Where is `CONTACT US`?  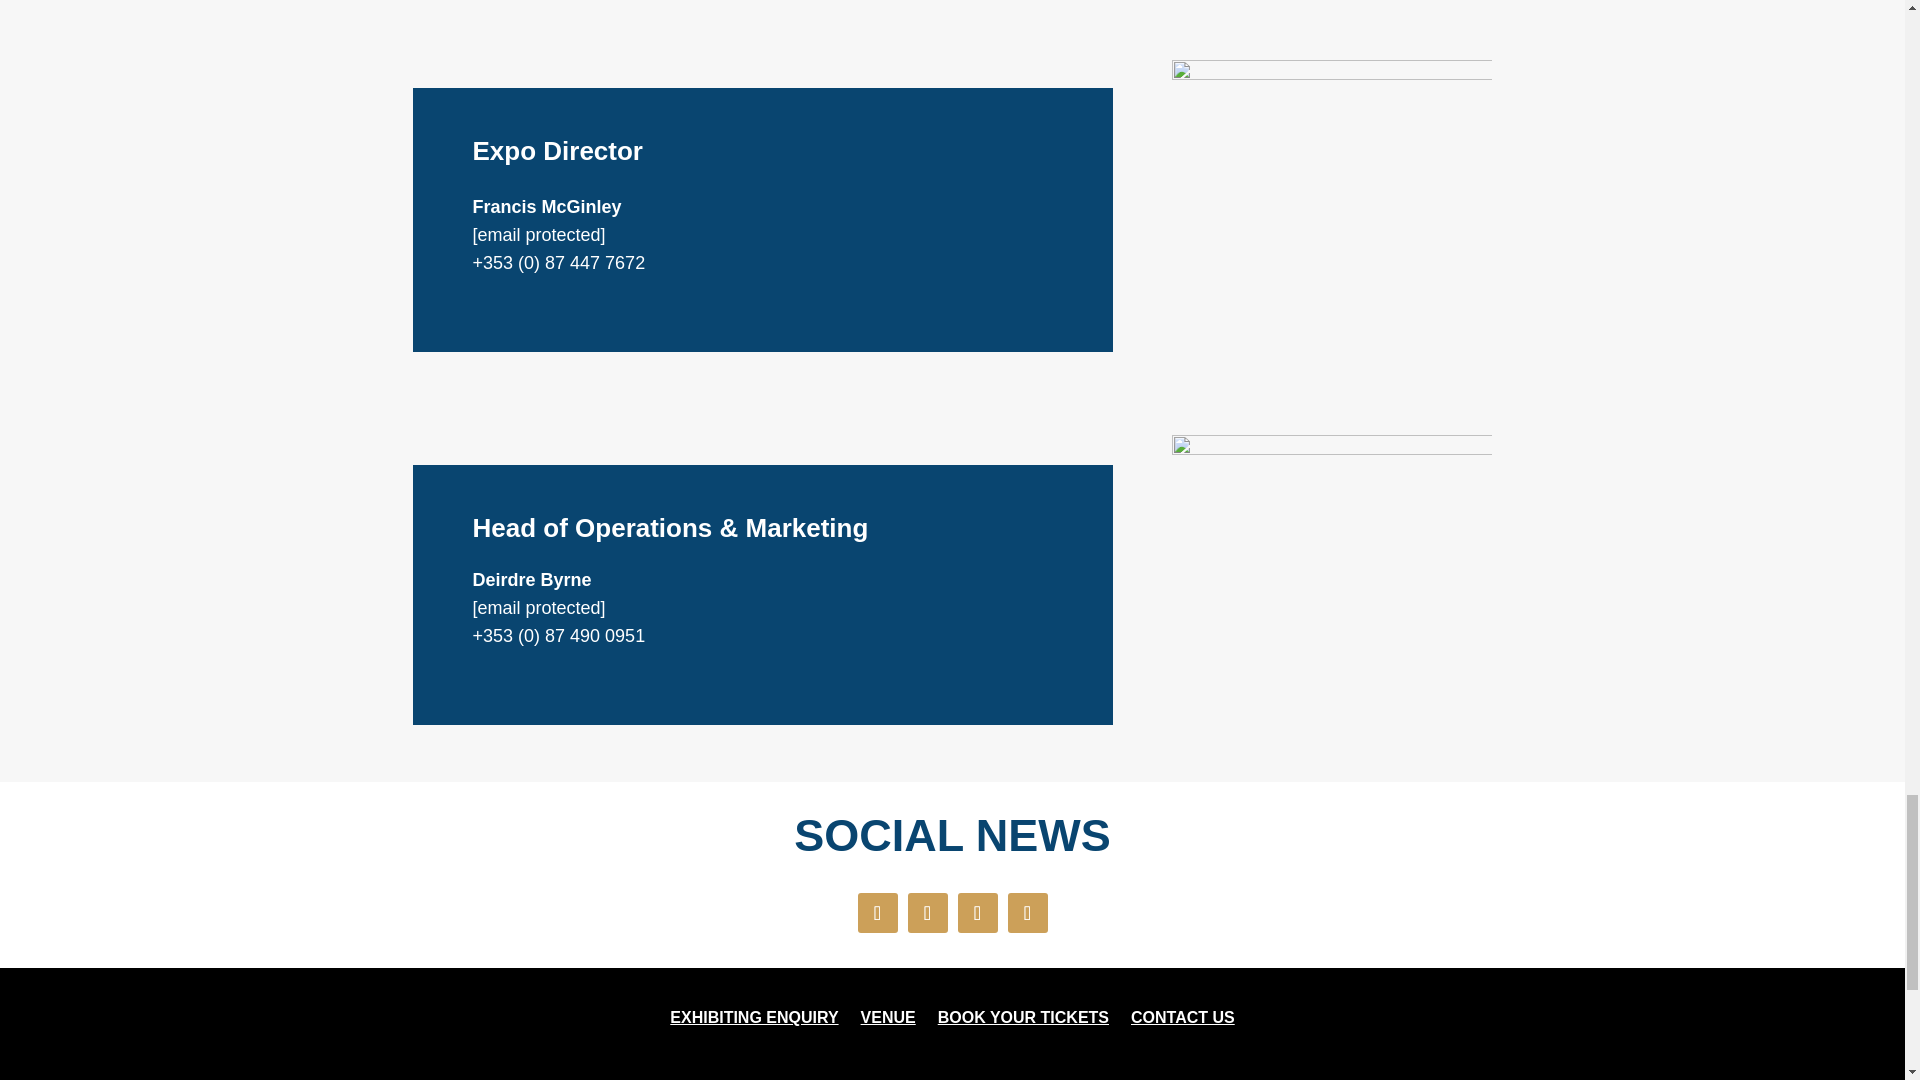 CONTACT US is located at coordinates (1182, 1021).